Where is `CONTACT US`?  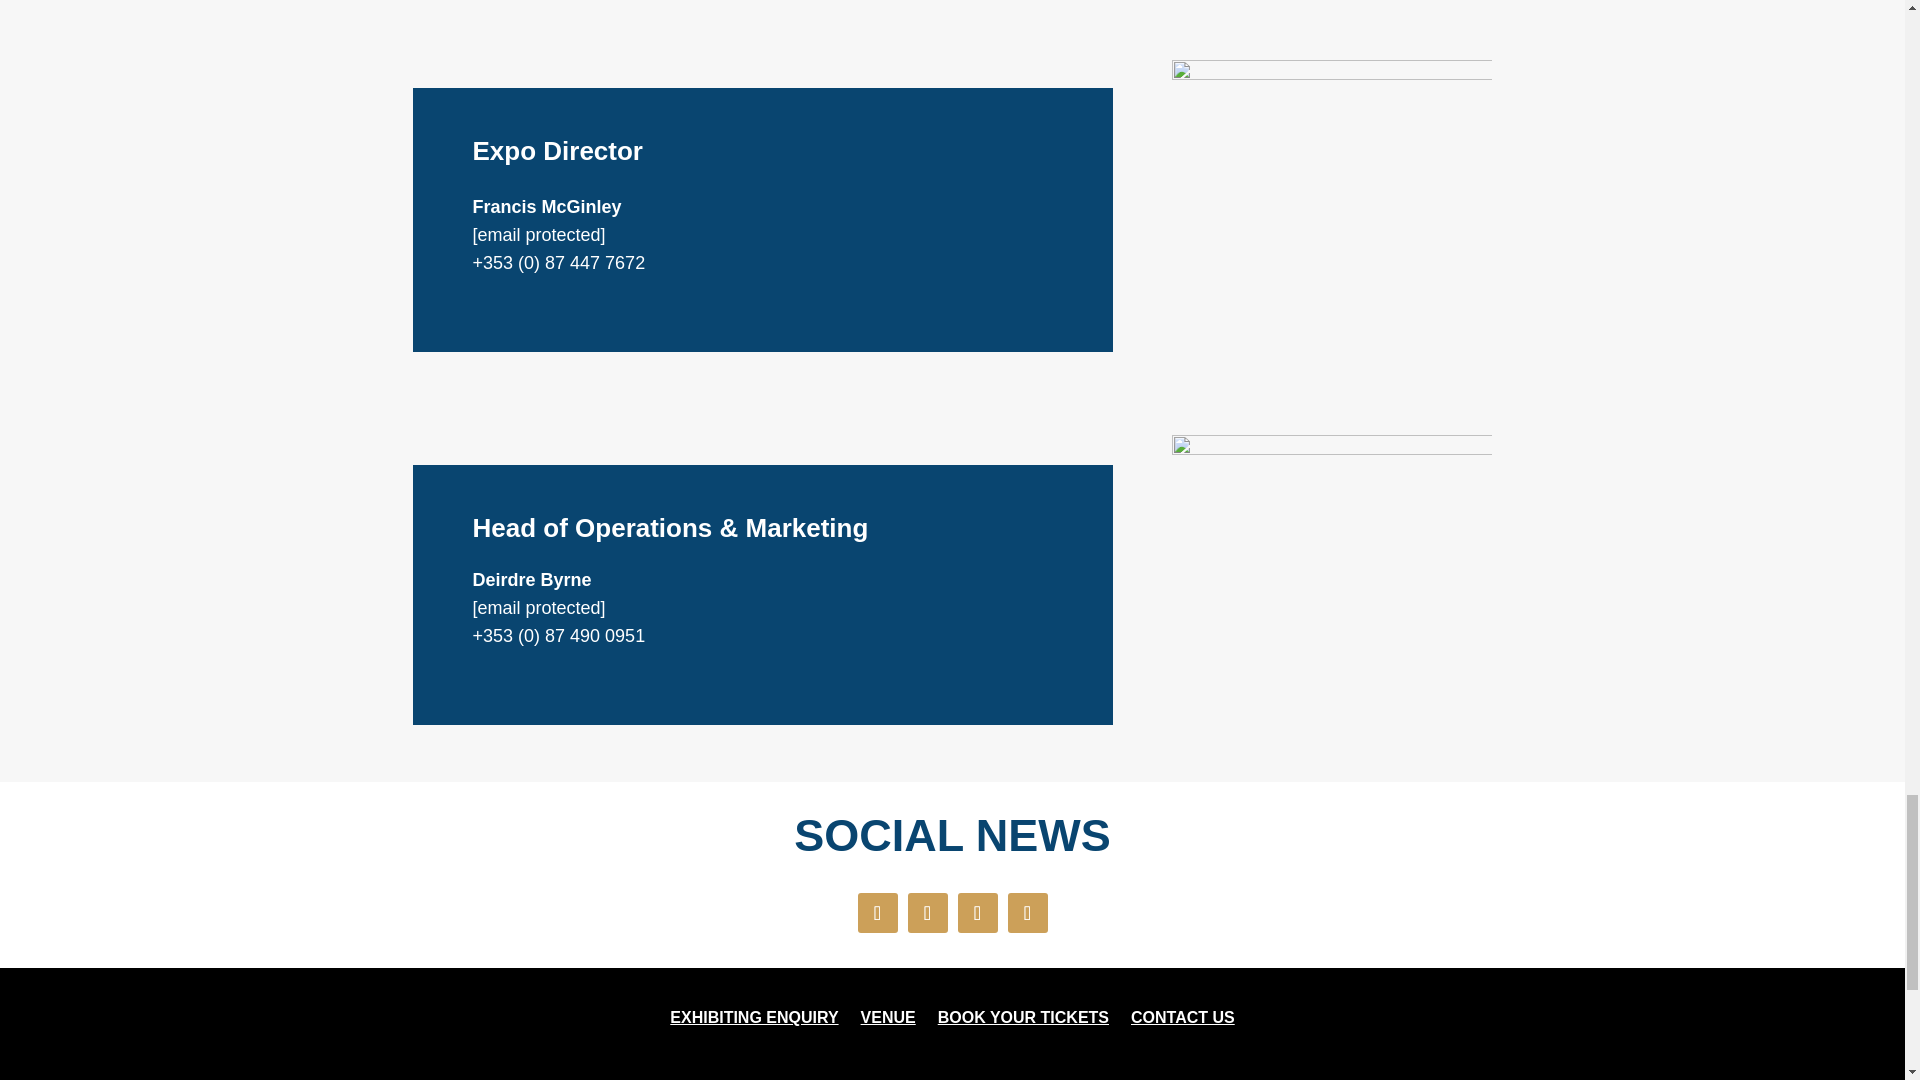 CONTACT US is located at coordinates (1182, 1021).